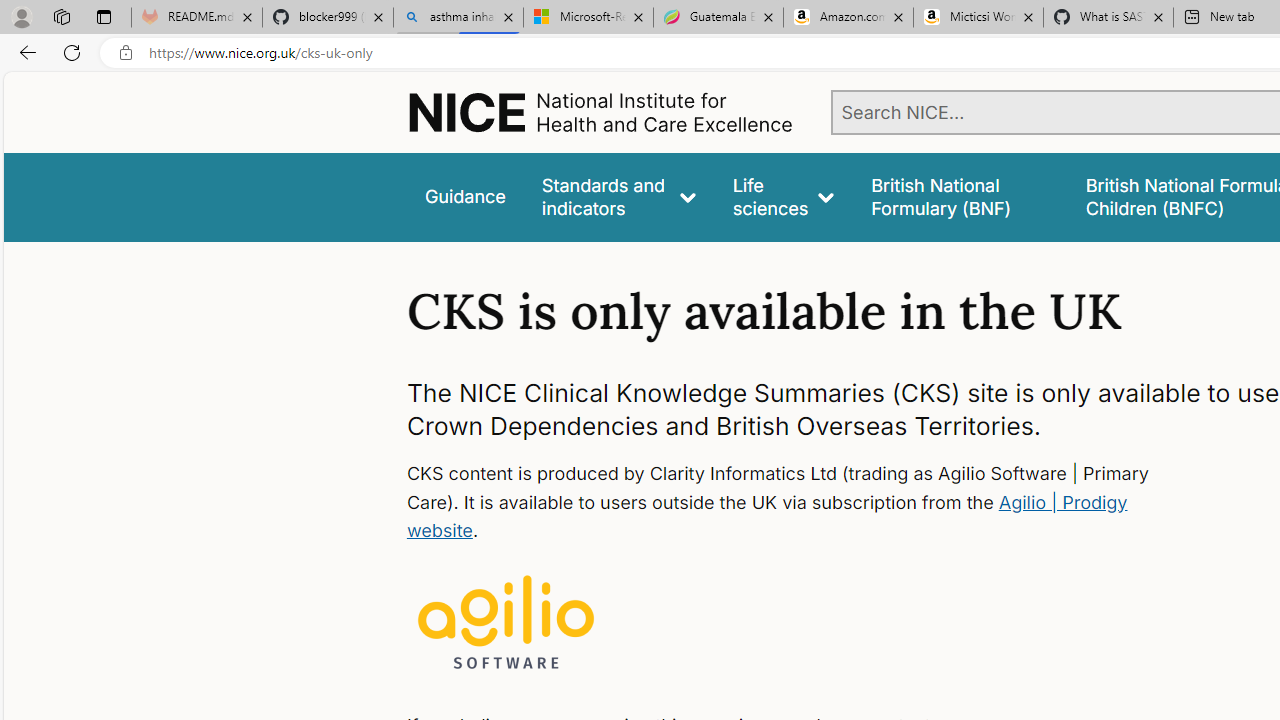 The image size is (1280, 720). I want to click on Agilio | Prodigy website, so click(766, 516).